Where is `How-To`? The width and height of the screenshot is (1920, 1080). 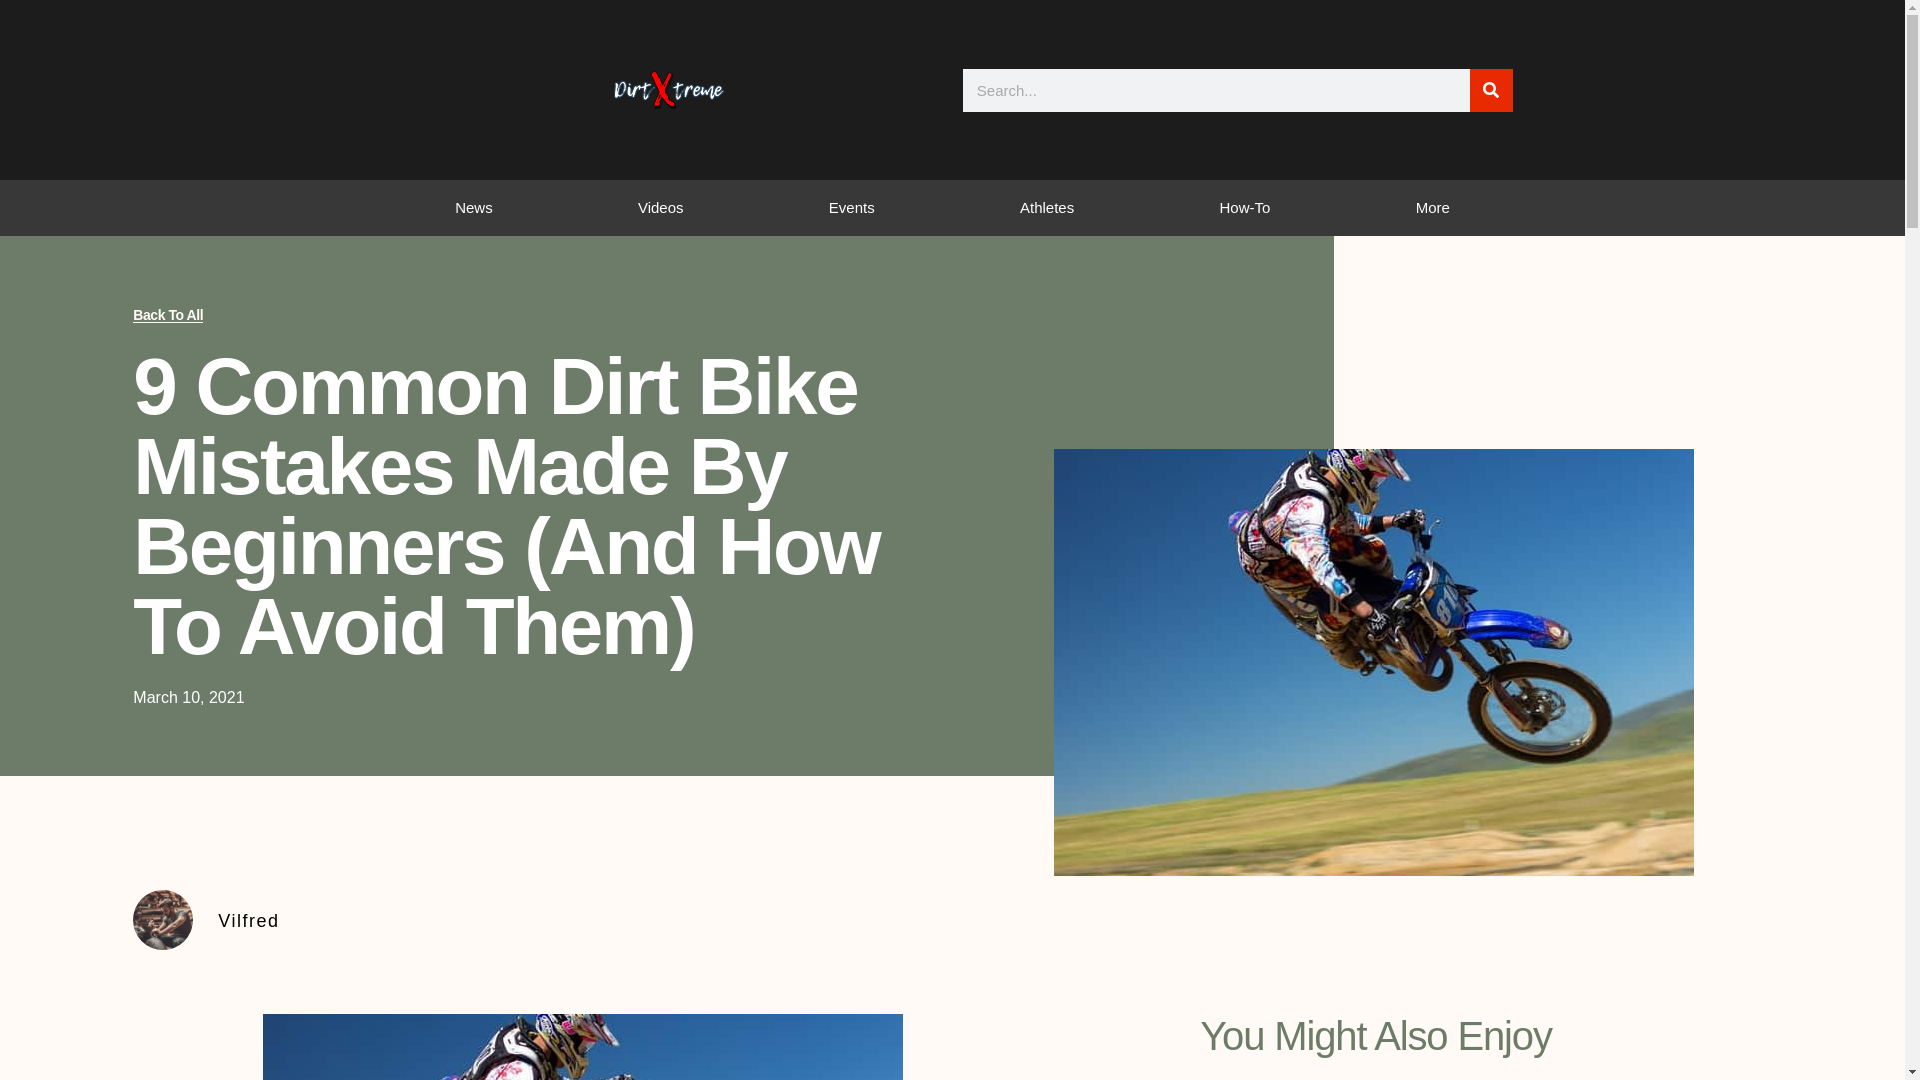
How-To is located at coordinates (1244, 208).